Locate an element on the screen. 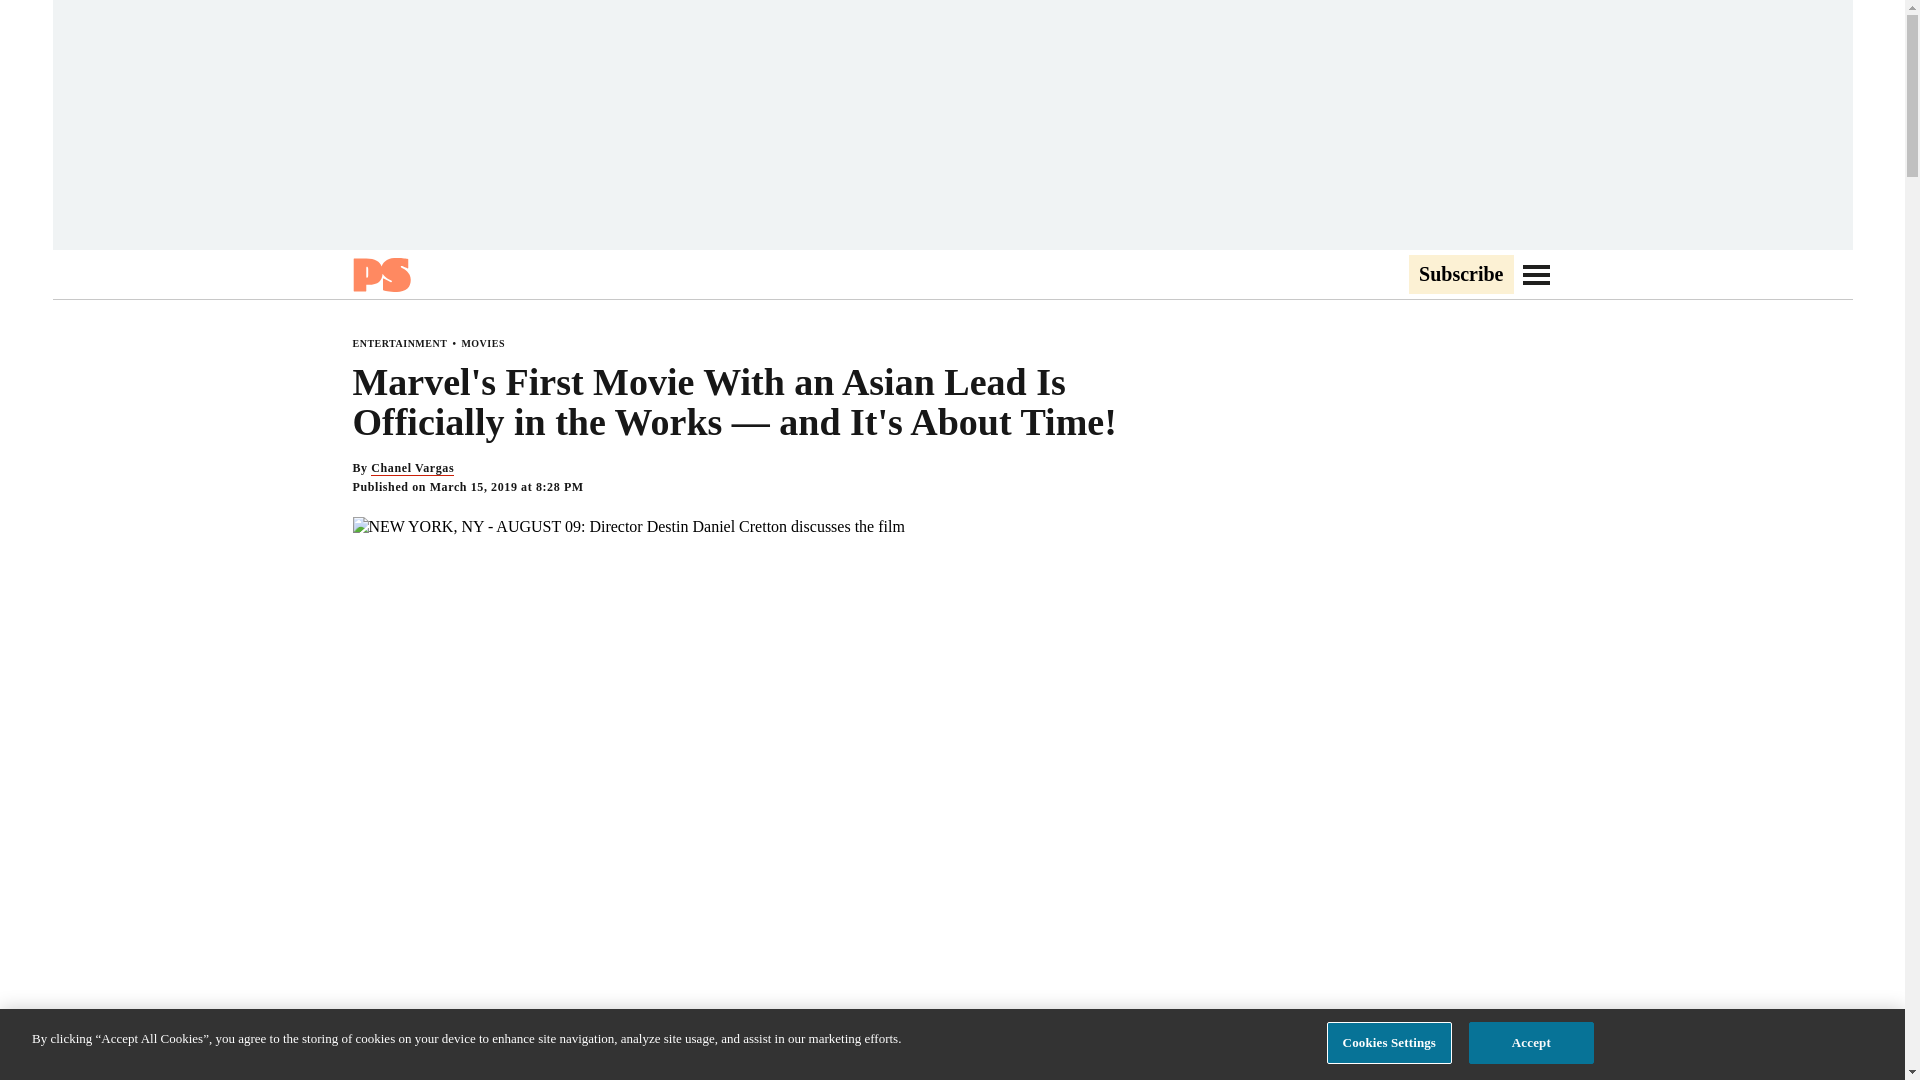 This screenshot has width=1920, height=1080. Go to Navigation is located at coordinates (1536, 274).